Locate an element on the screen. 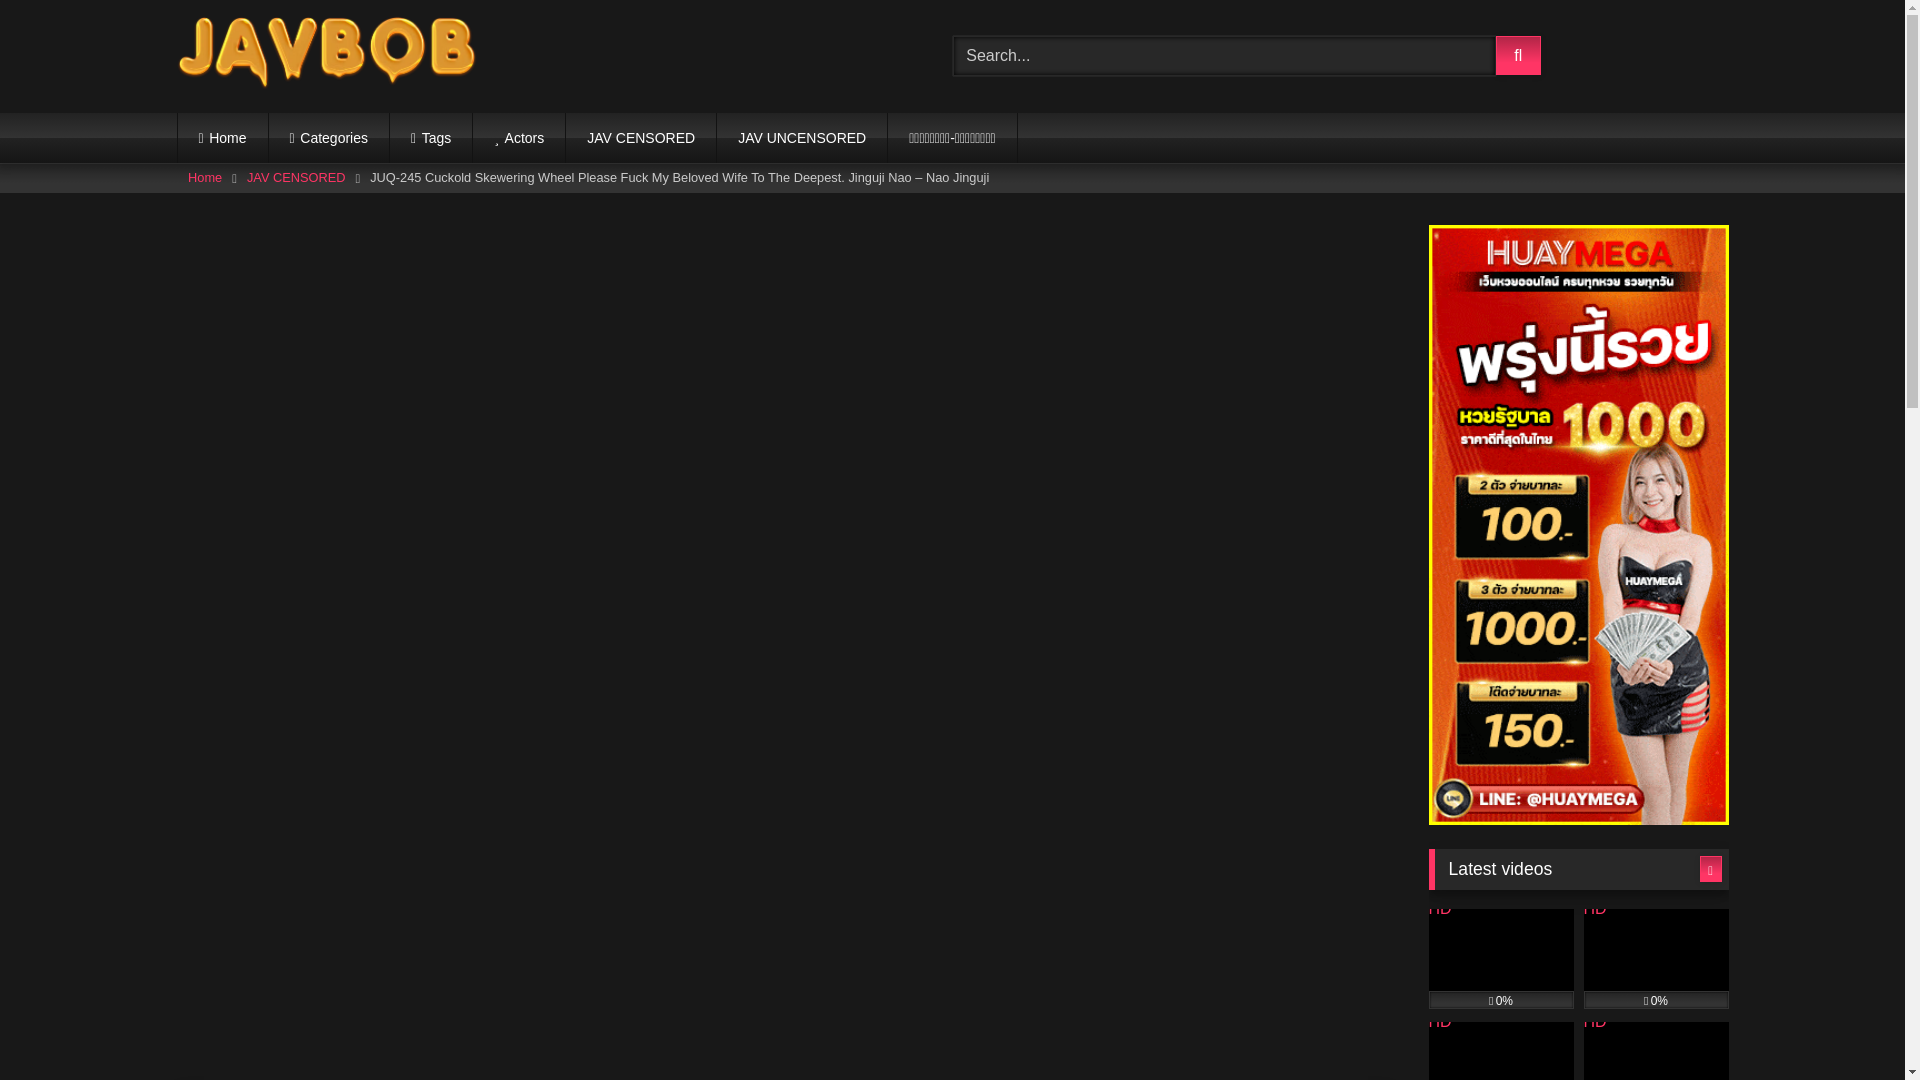 The image size is (1920, 1080). JAV CENSORED is located at coordinates (641, 138).